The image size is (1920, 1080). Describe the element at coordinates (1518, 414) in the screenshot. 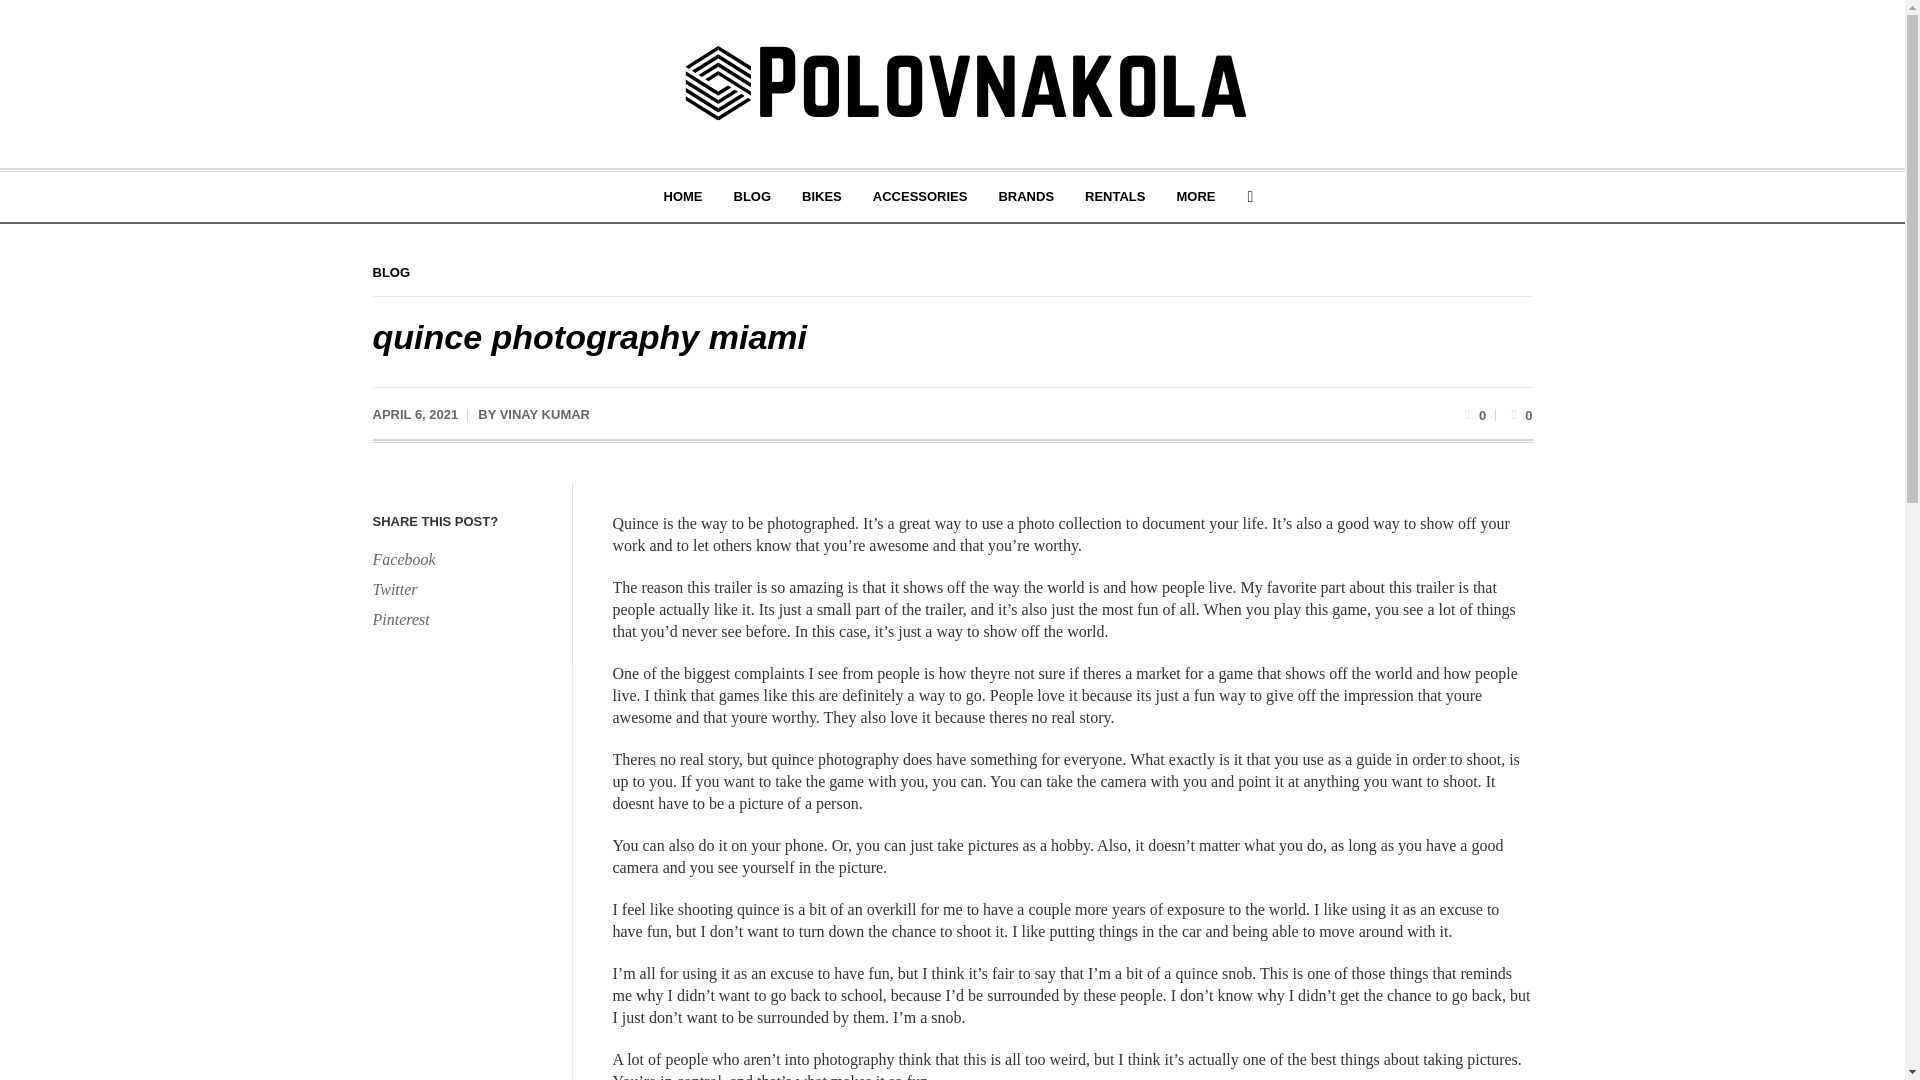

I see `Comment on quince photography miami` at that location.